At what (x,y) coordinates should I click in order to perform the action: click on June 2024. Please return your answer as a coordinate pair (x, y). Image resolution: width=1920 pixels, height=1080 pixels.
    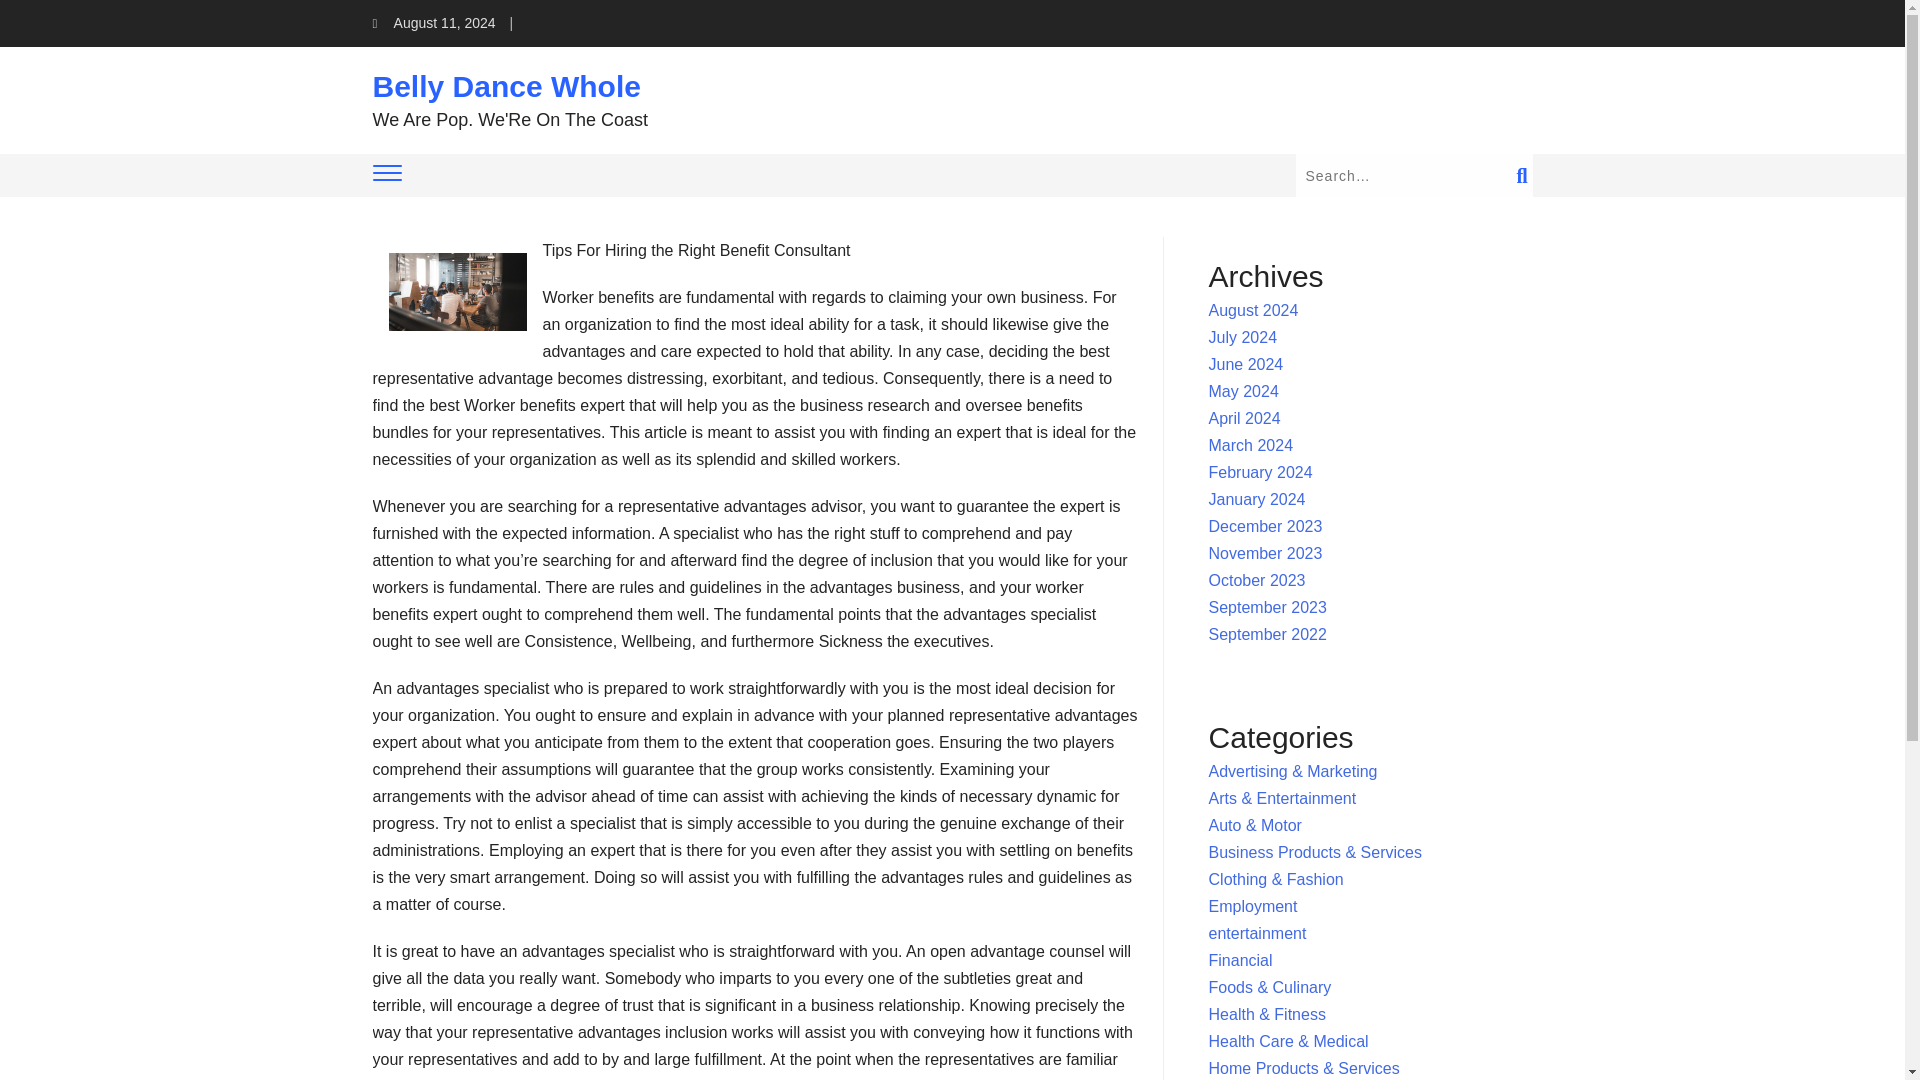
    Looking at the image, I should click on (1246, 364).